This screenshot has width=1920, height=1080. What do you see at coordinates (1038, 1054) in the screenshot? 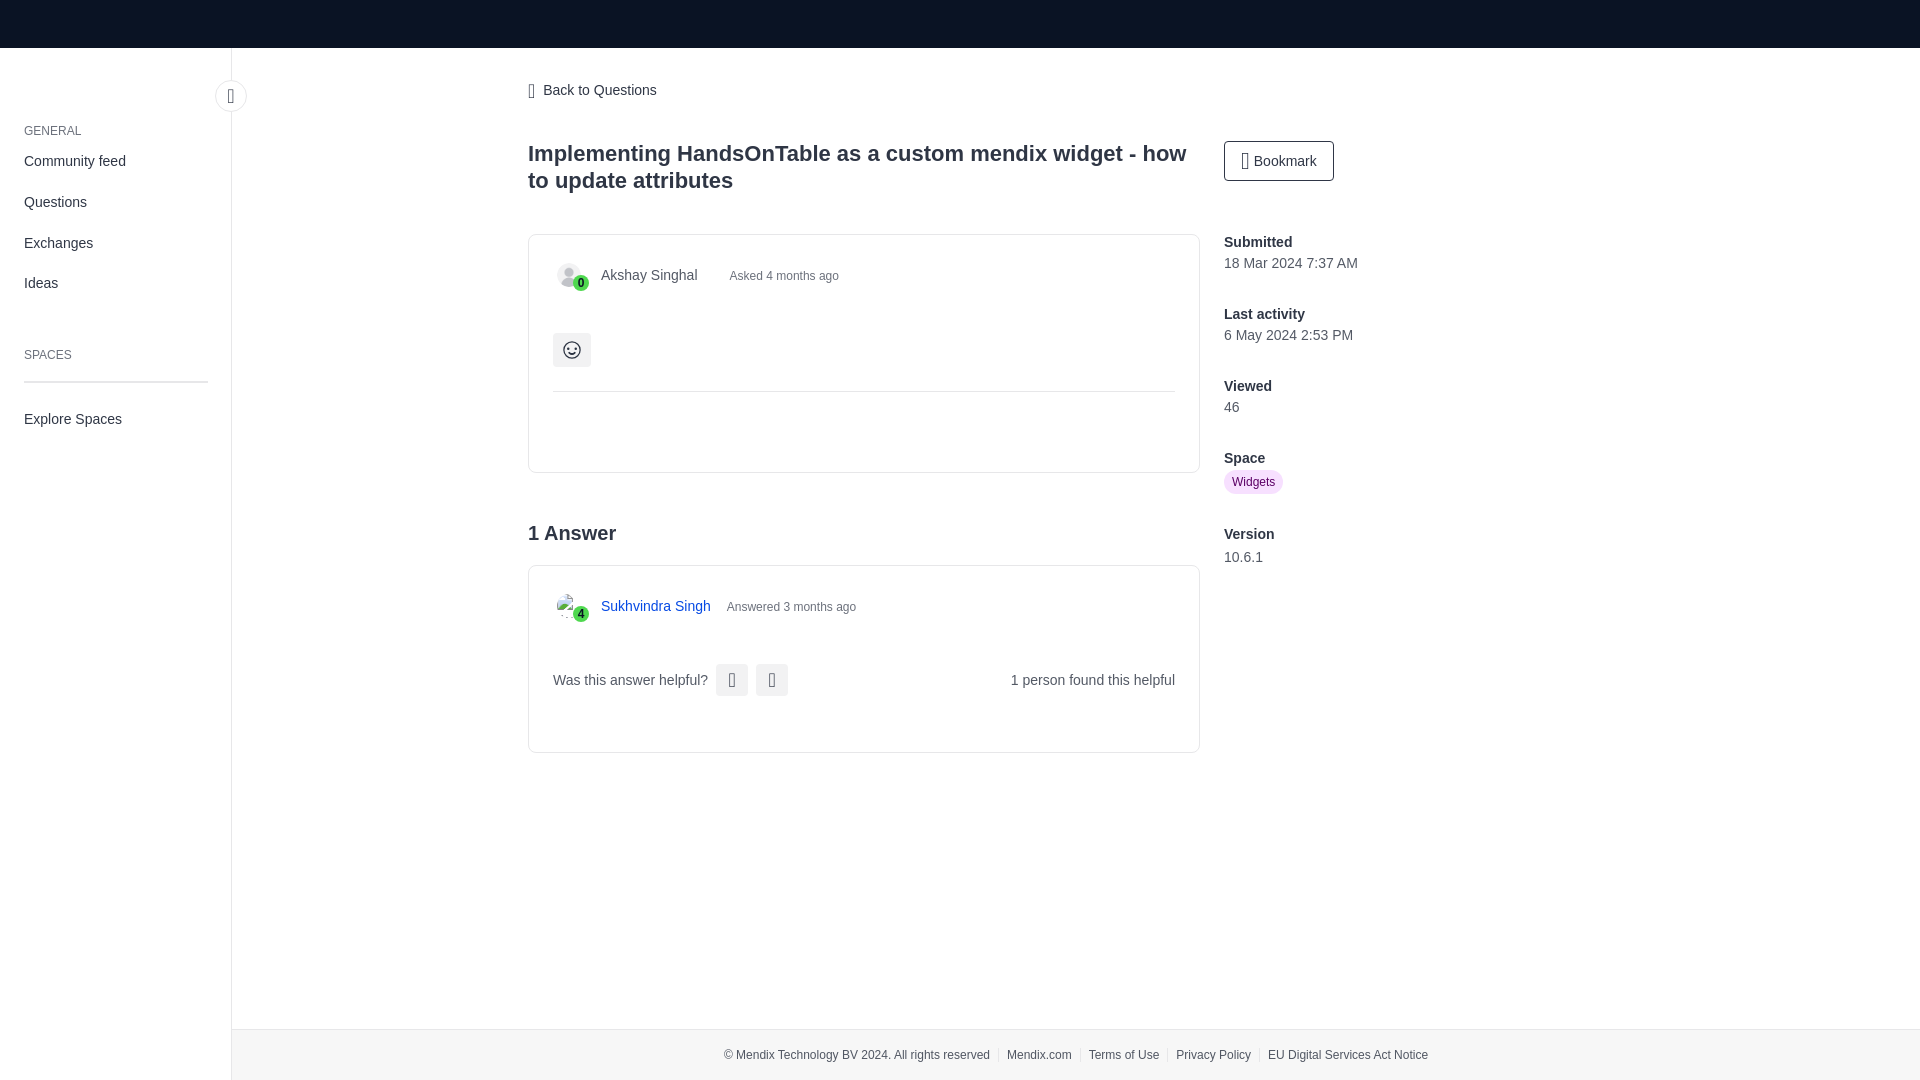
I see `Mendix.com` at bounding box center [1038, 1054].